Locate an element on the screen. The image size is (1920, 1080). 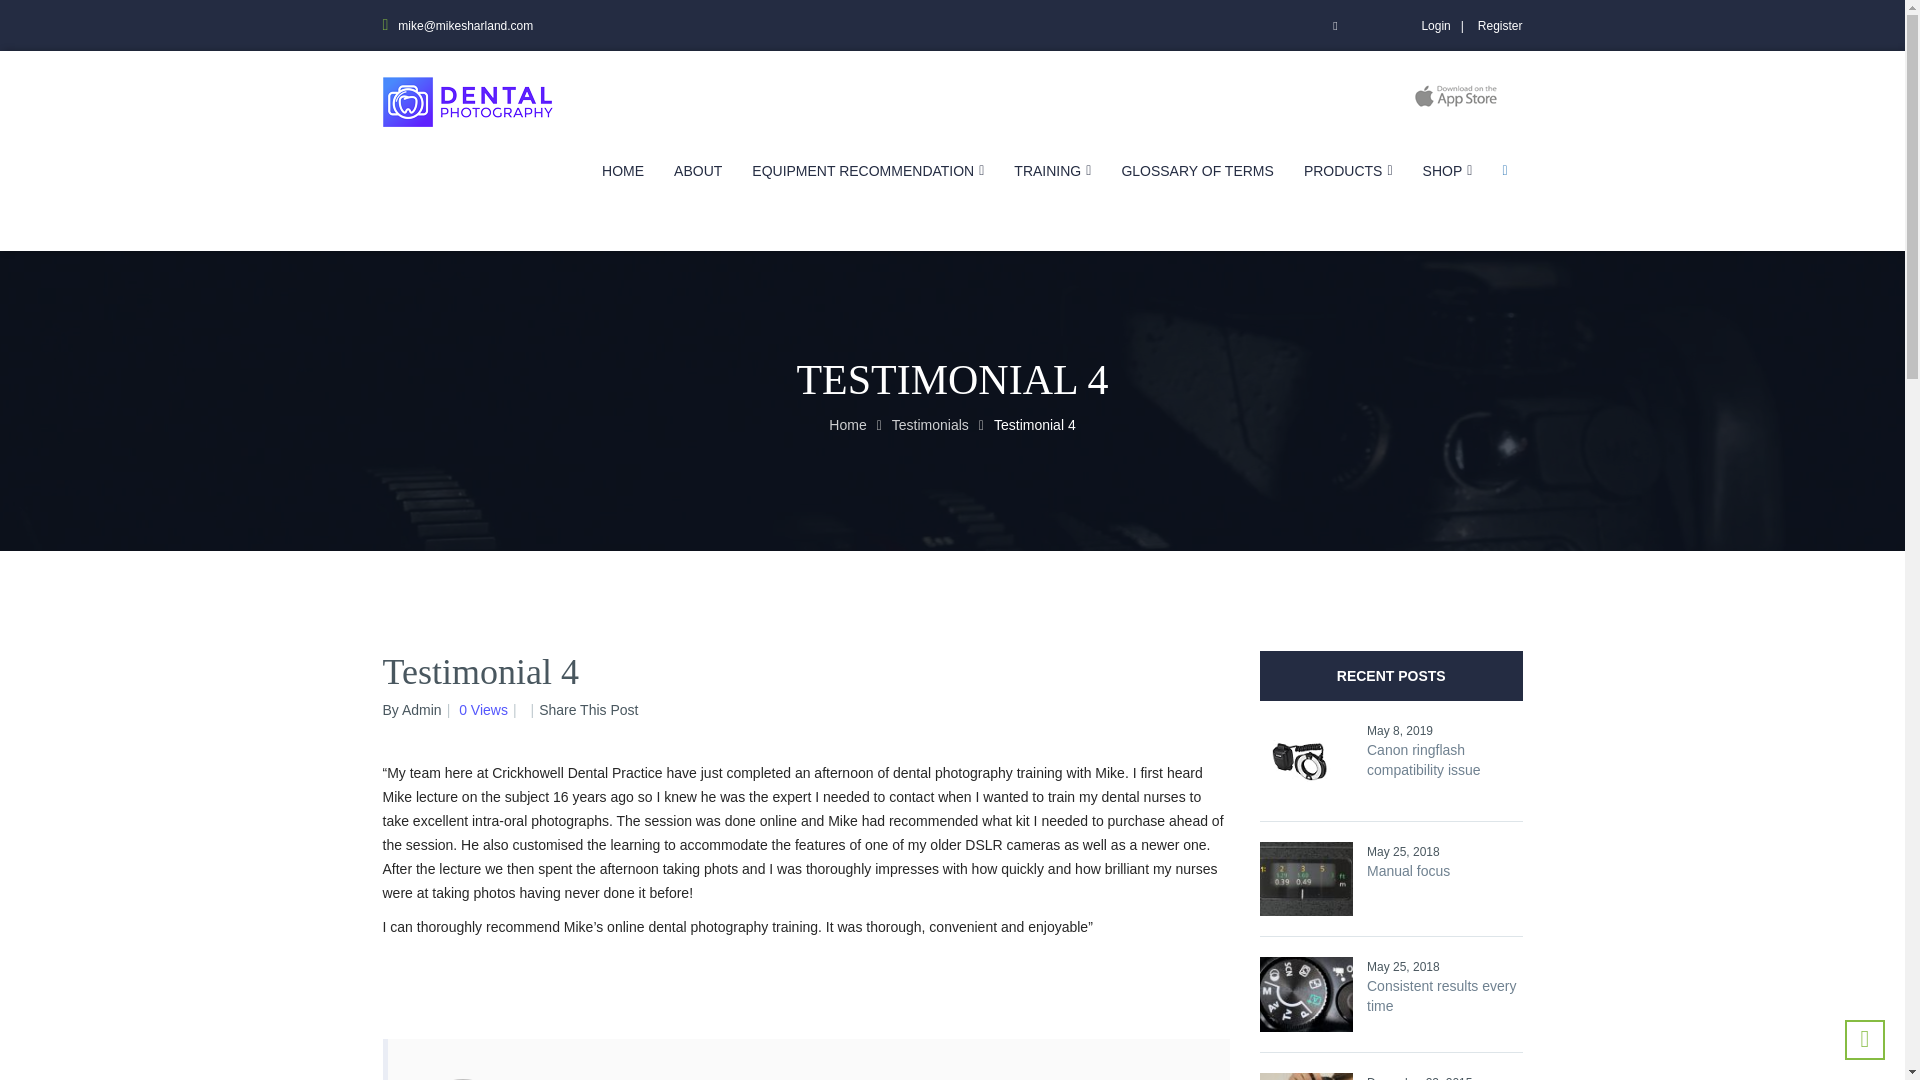
Login is located at coordinates (1447, 26).